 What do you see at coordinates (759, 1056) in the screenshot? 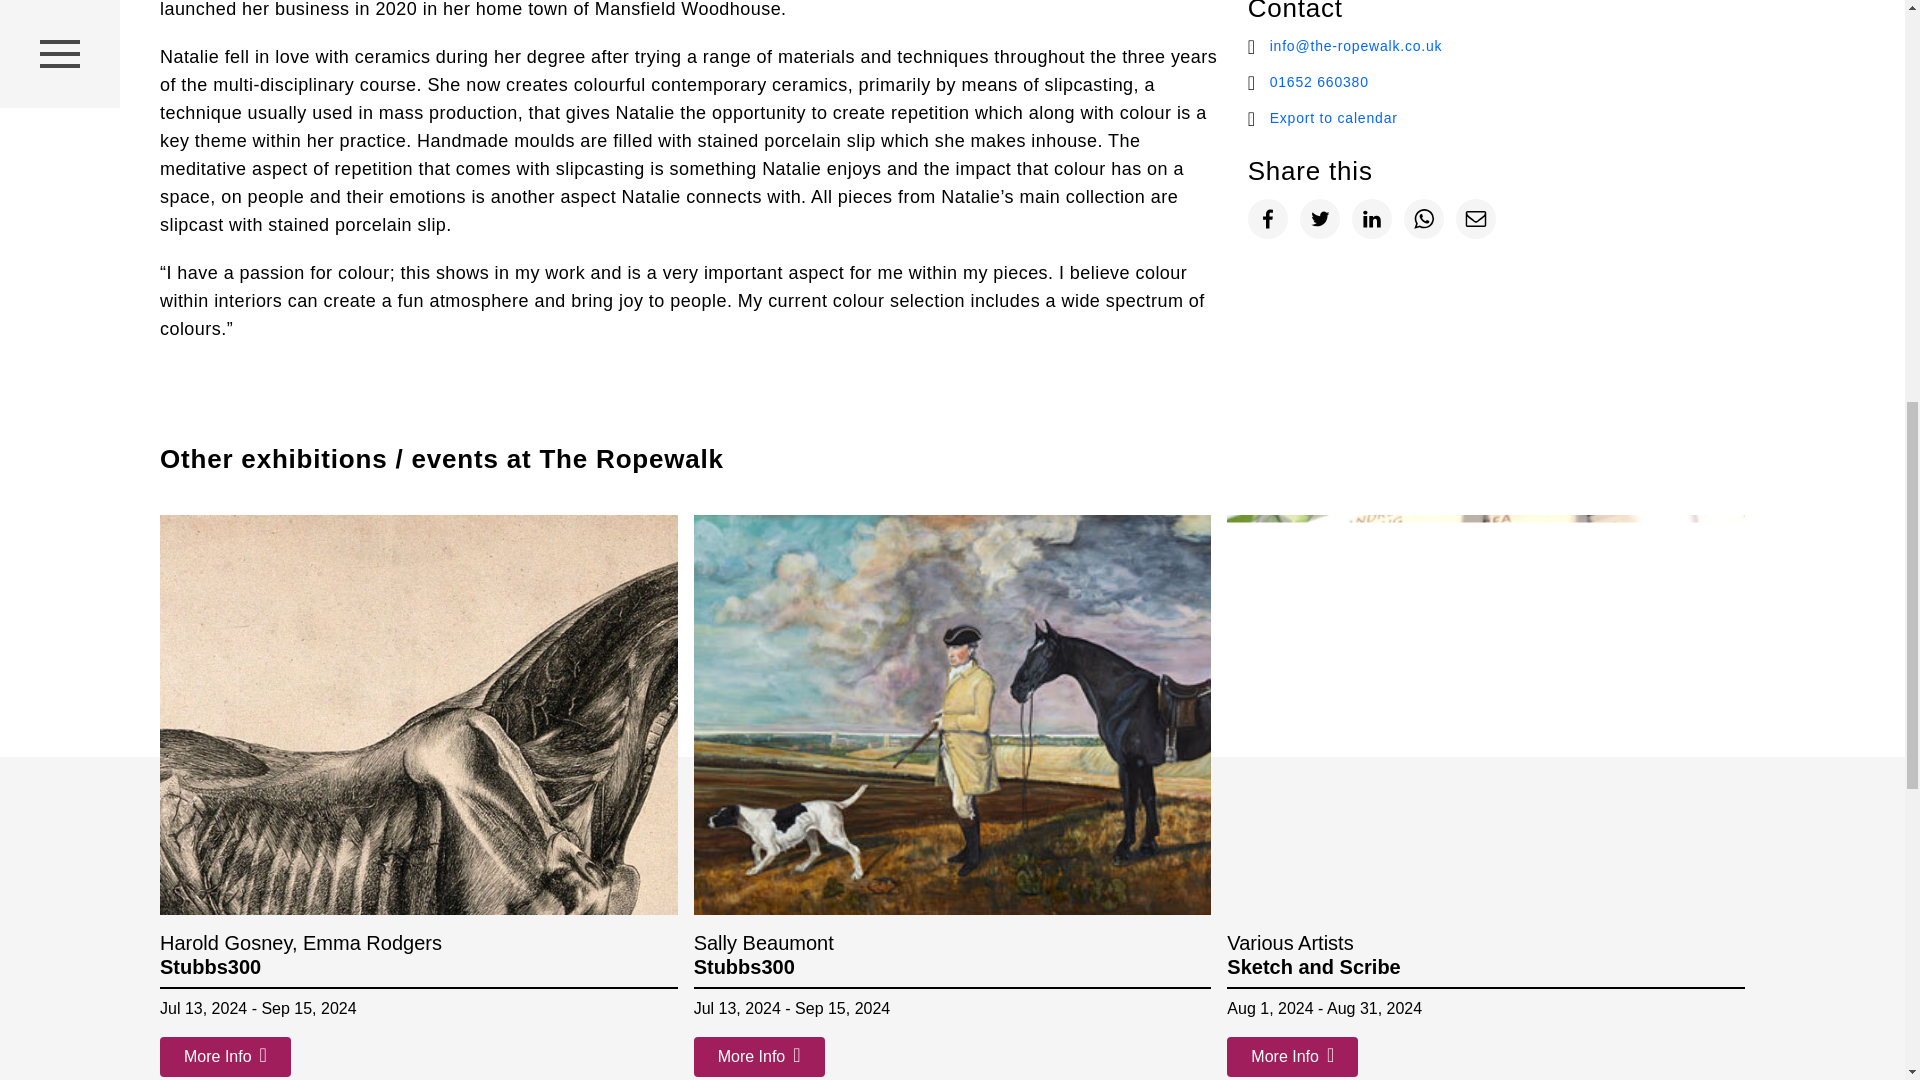
I see `More Info` at bounding box center [759, 1056].